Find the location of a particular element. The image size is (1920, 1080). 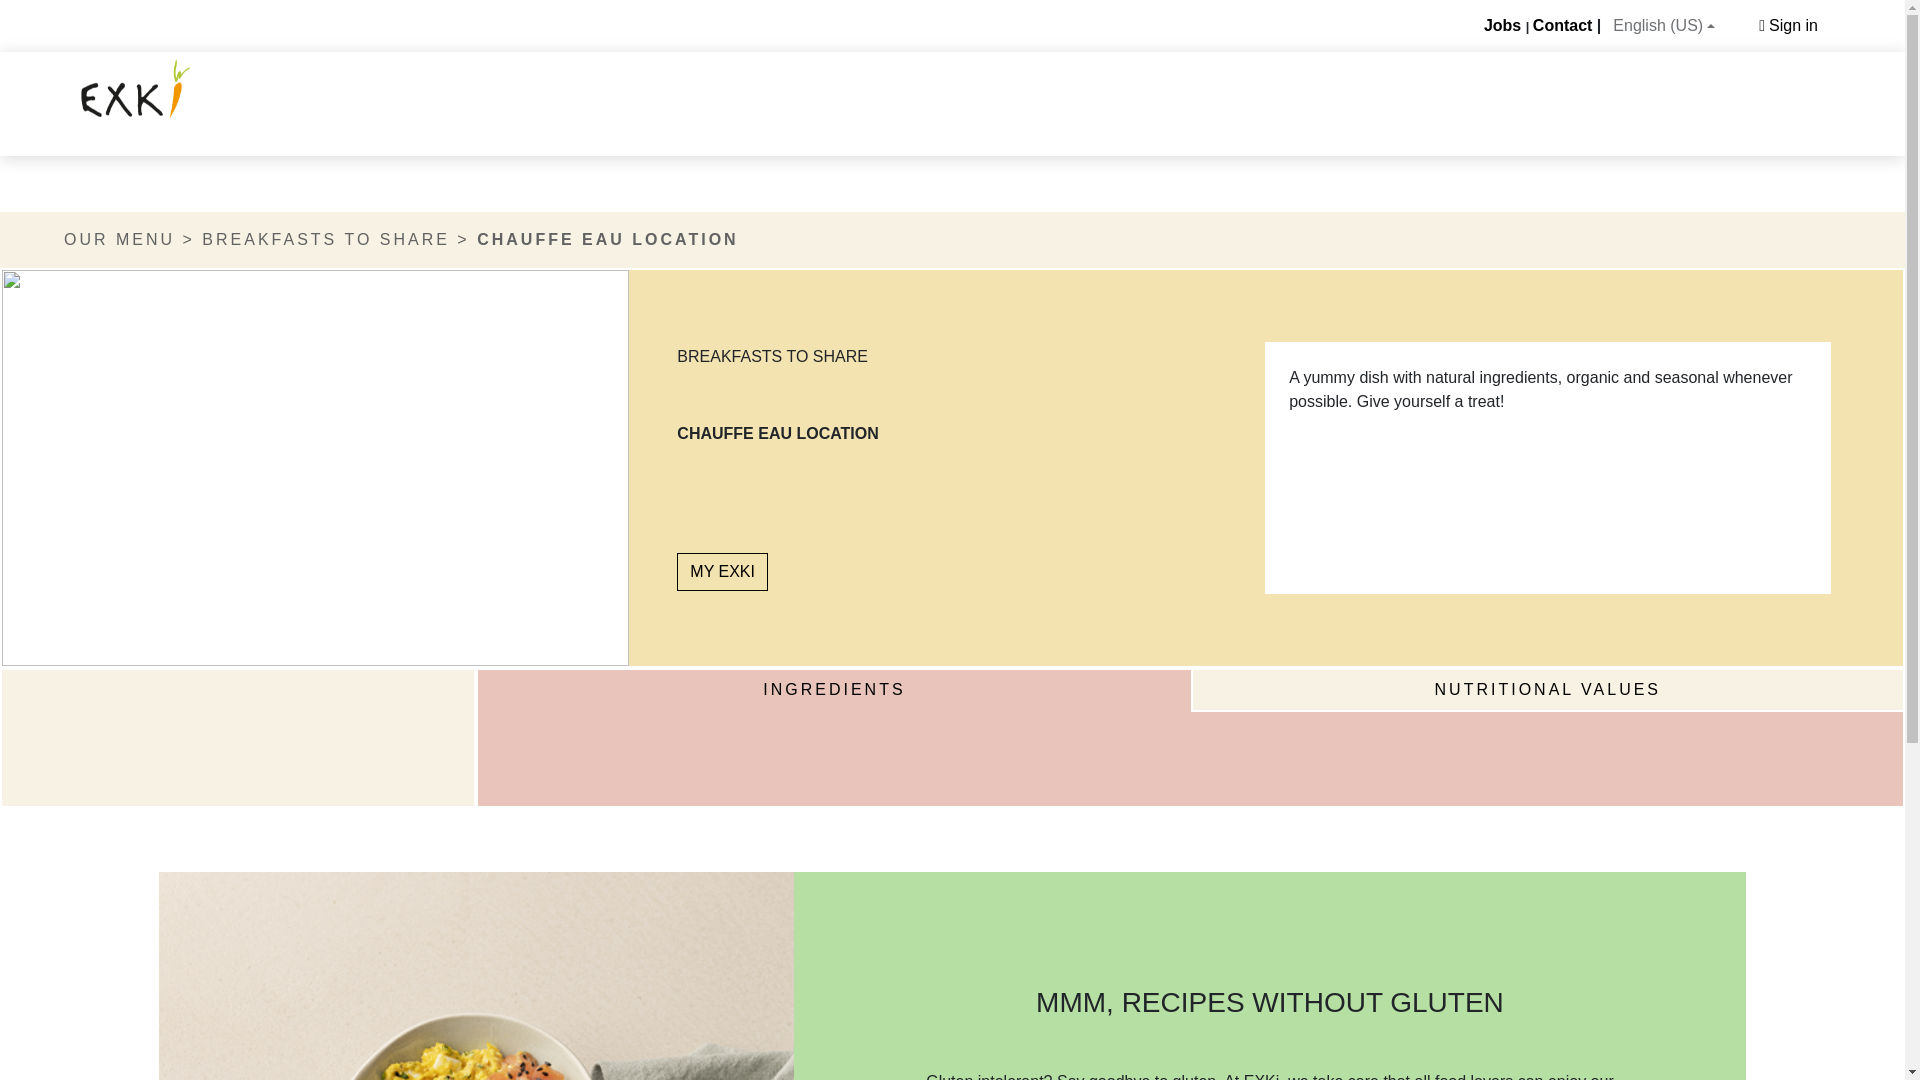

Contact is located at coordinates (1562, 25).